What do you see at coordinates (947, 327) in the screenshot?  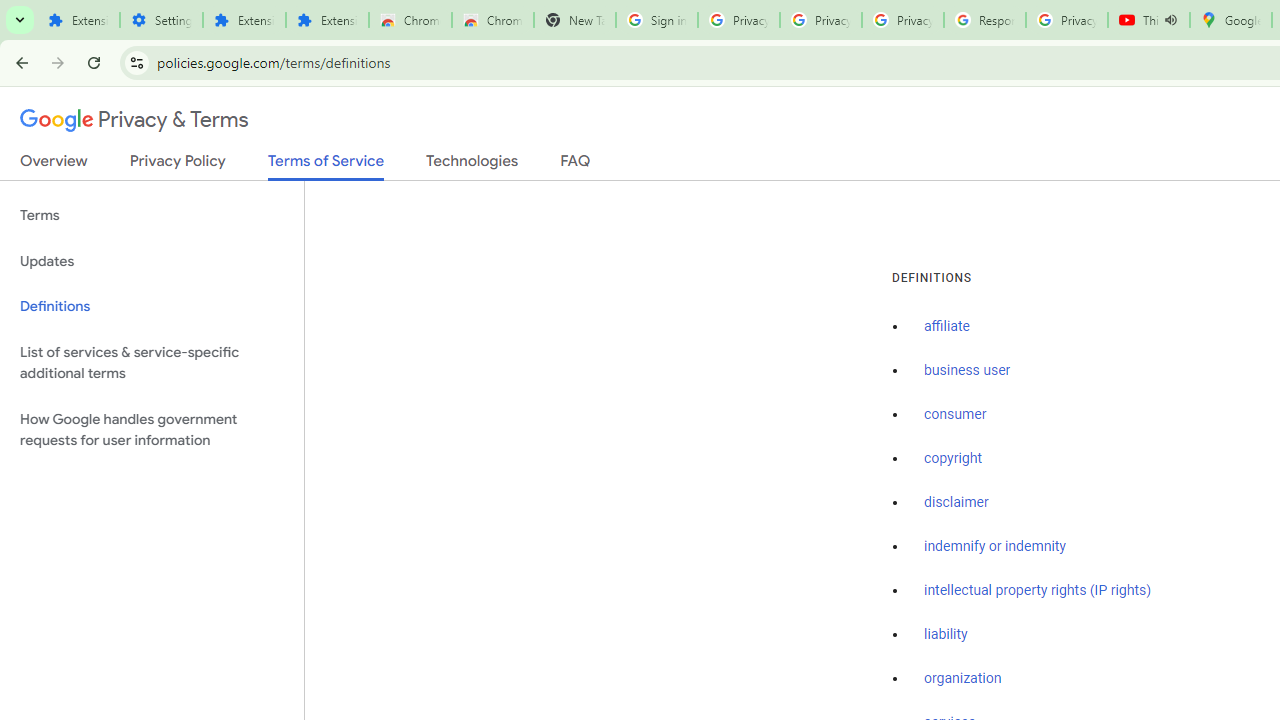 I see `affiliate` at bounding box center [947, 327].